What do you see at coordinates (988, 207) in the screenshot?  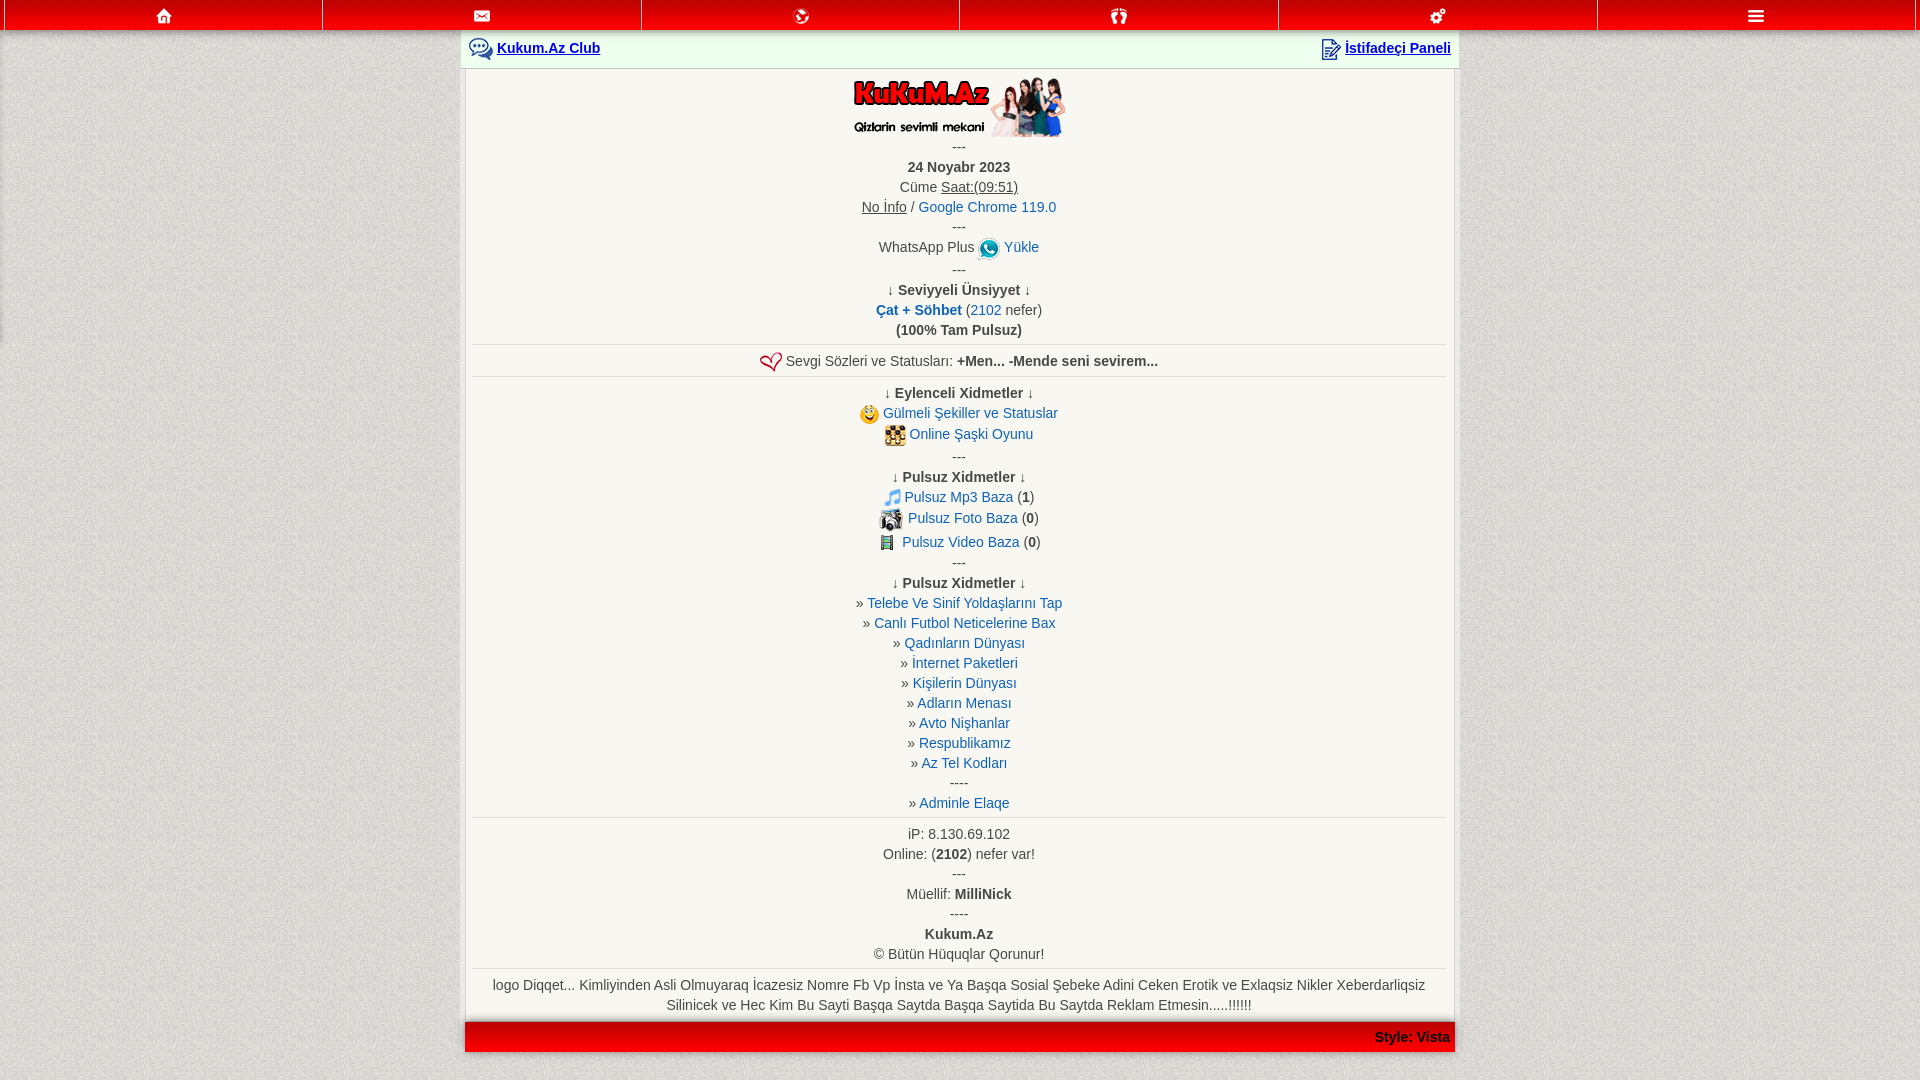 I see `Google Chrome 119.0` at bounding box center [988, 207].